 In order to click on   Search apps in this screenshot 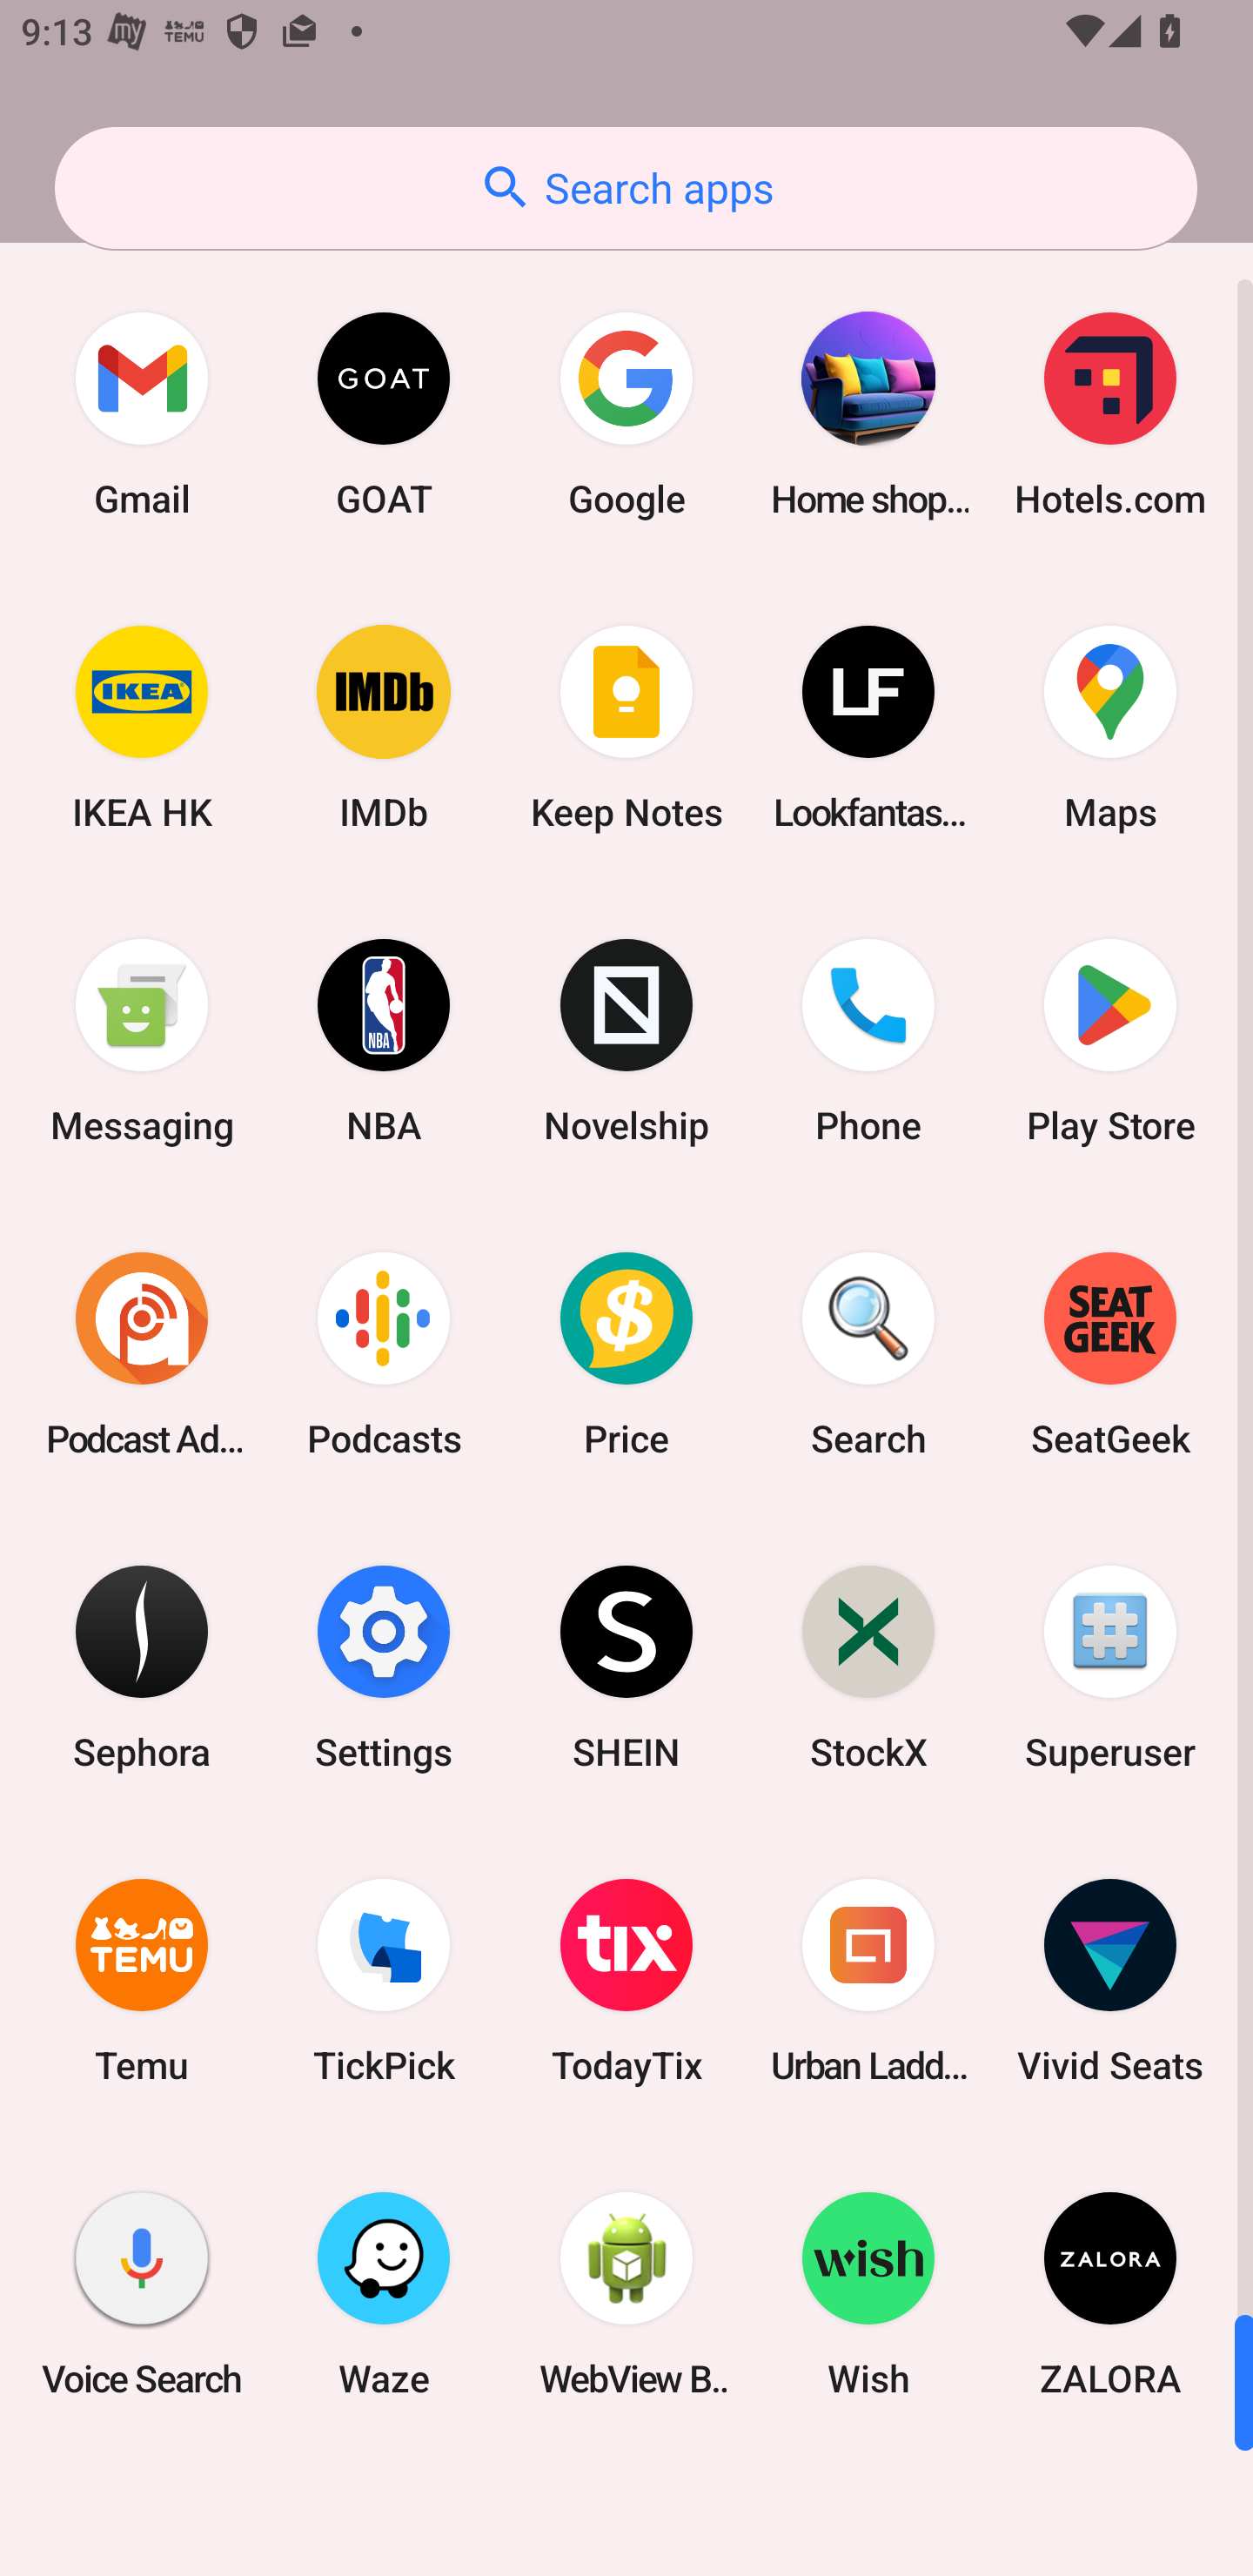, I will do `click(626, 188)`.